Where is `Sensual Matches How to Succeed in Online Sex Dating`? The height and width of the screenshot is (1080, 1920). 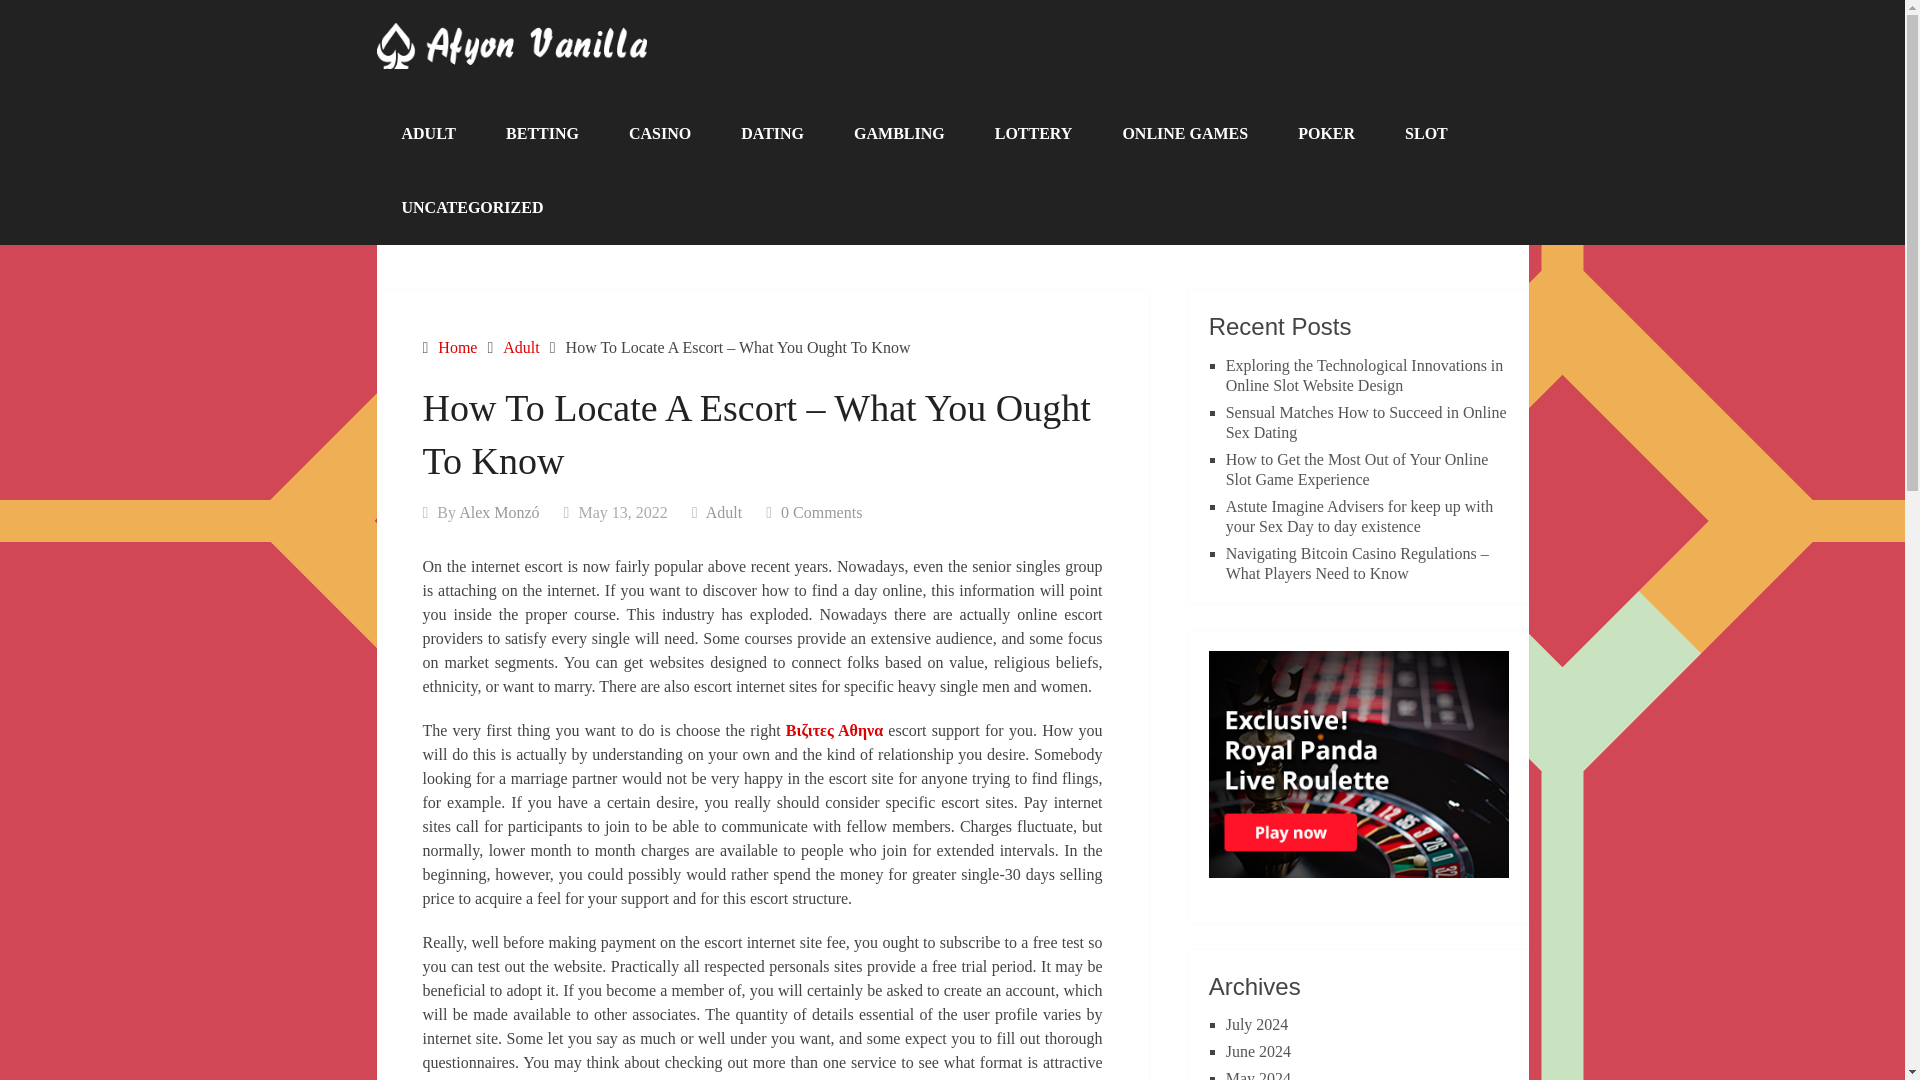
Sensual Matches How to Succeed in Online Sex Dating is located at coordinates (1366, 422).